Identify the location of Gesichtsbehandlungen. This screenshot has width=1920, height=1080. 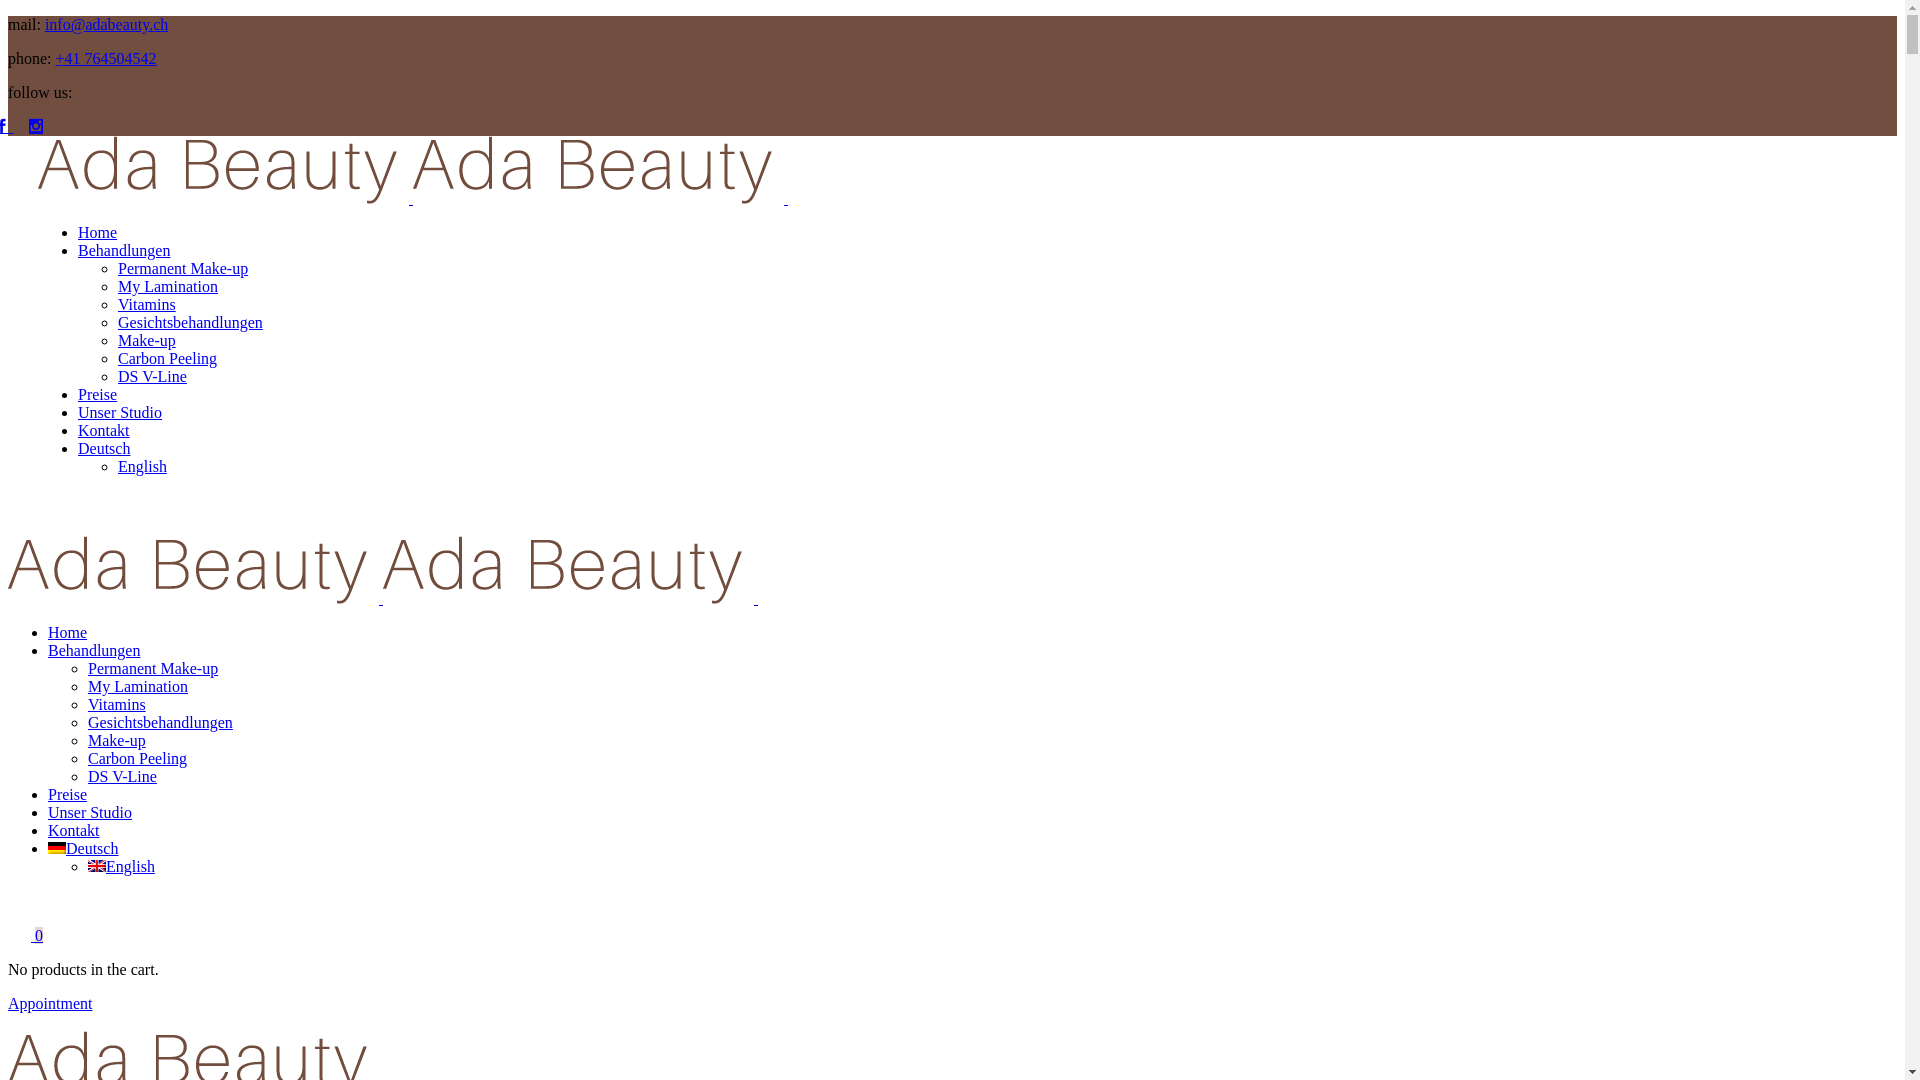
(160, 722).